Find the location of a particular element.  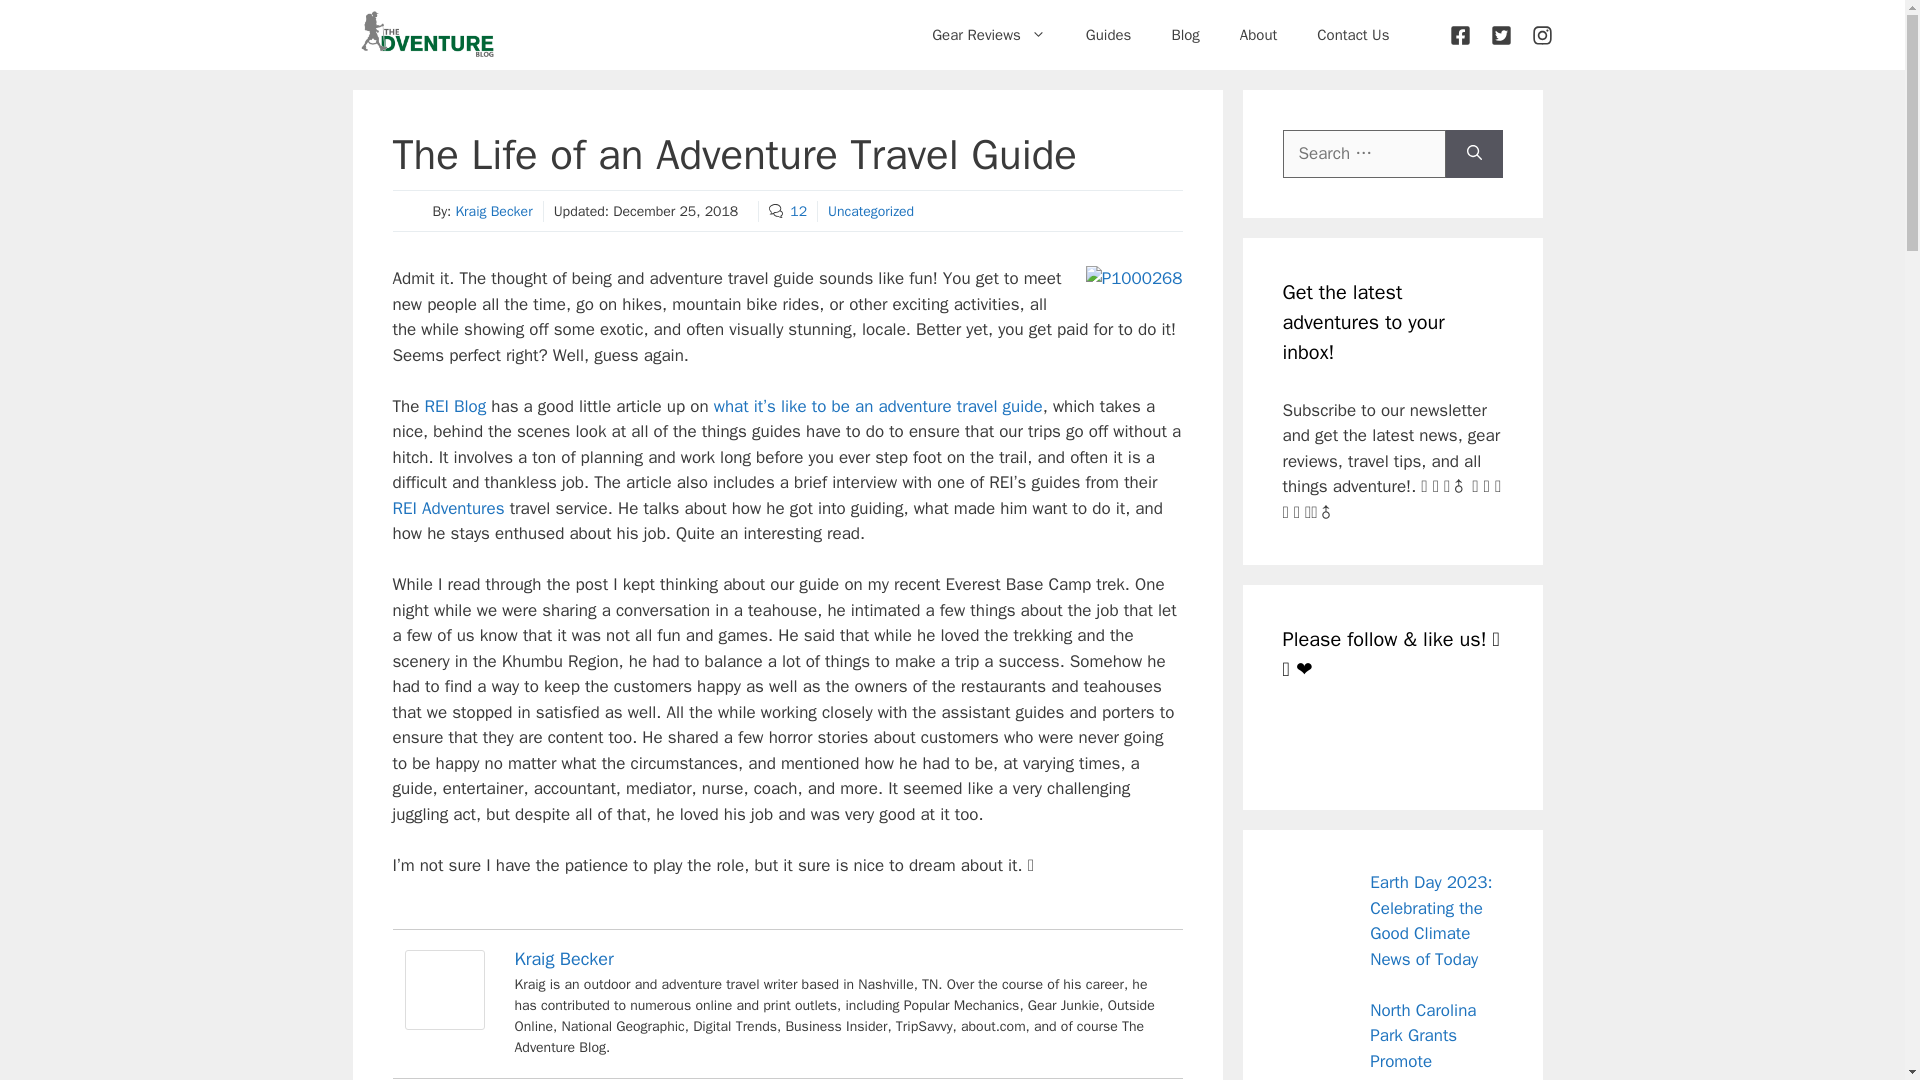

REI Adventures is located at coordinates (447, 508).